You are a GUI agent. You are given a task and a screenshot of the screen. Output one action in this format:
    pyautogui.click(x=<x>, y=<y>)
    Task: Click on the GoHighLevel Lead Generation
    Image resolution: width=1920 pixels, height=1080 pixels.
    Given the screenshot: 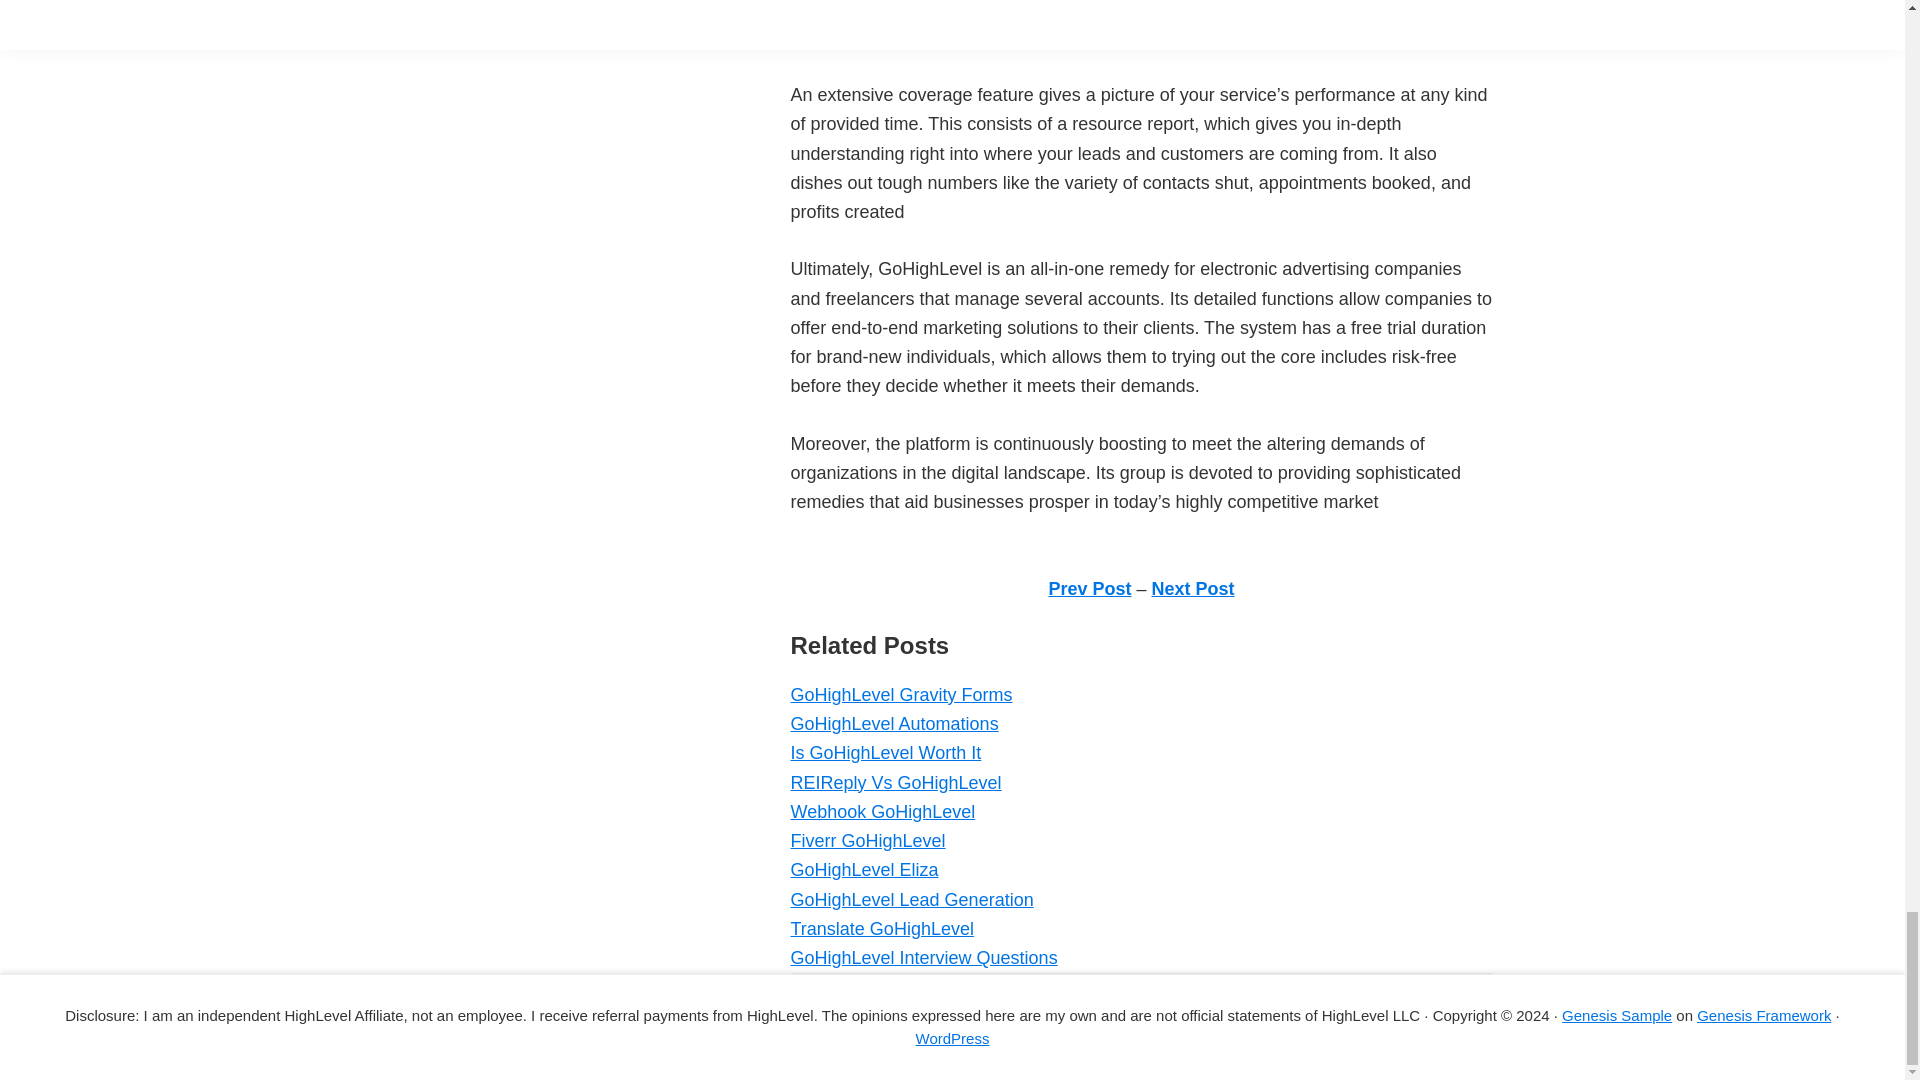 What is the action you would take?
    pyautogui.click(x=910, y=900)
    